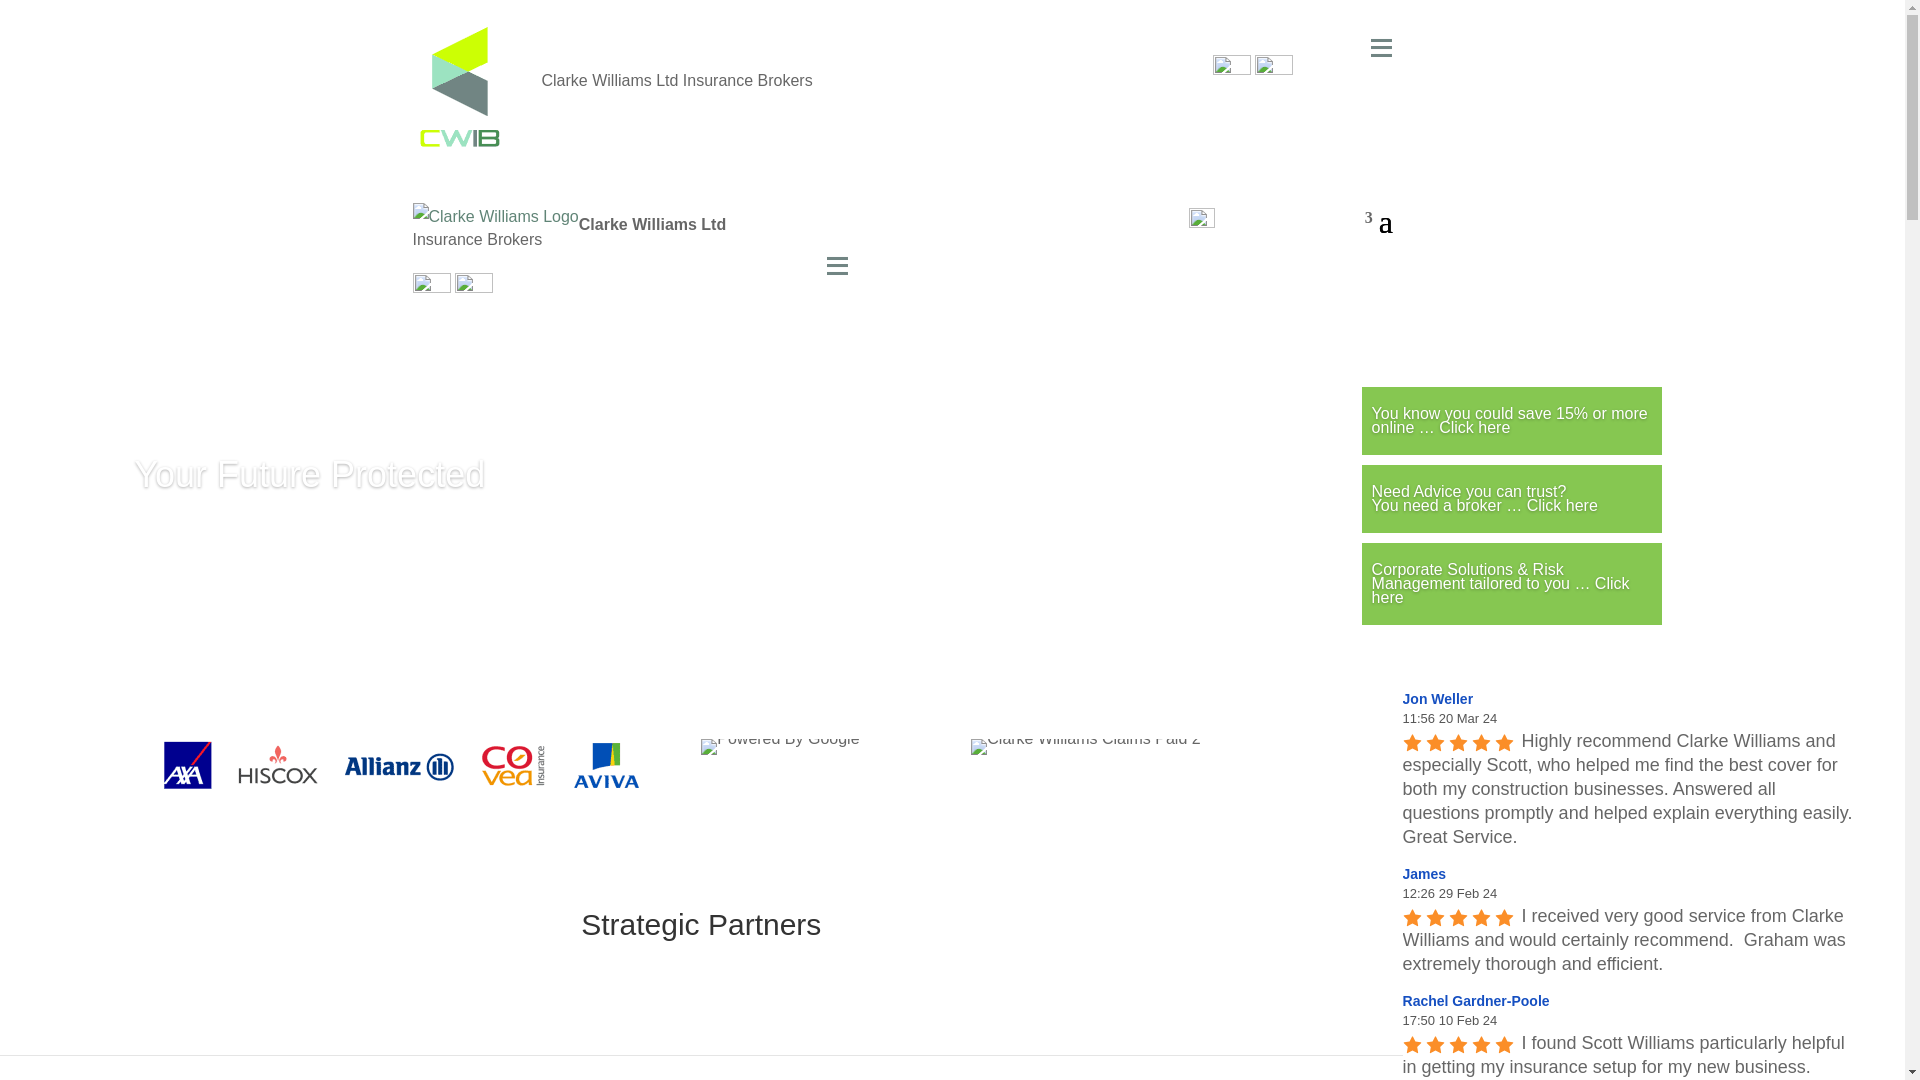 The image size is (1920, 1080). Describe the element at coordinates (401, 764) in the screenshot. I see `CWIB Insurer Logos` at that location.